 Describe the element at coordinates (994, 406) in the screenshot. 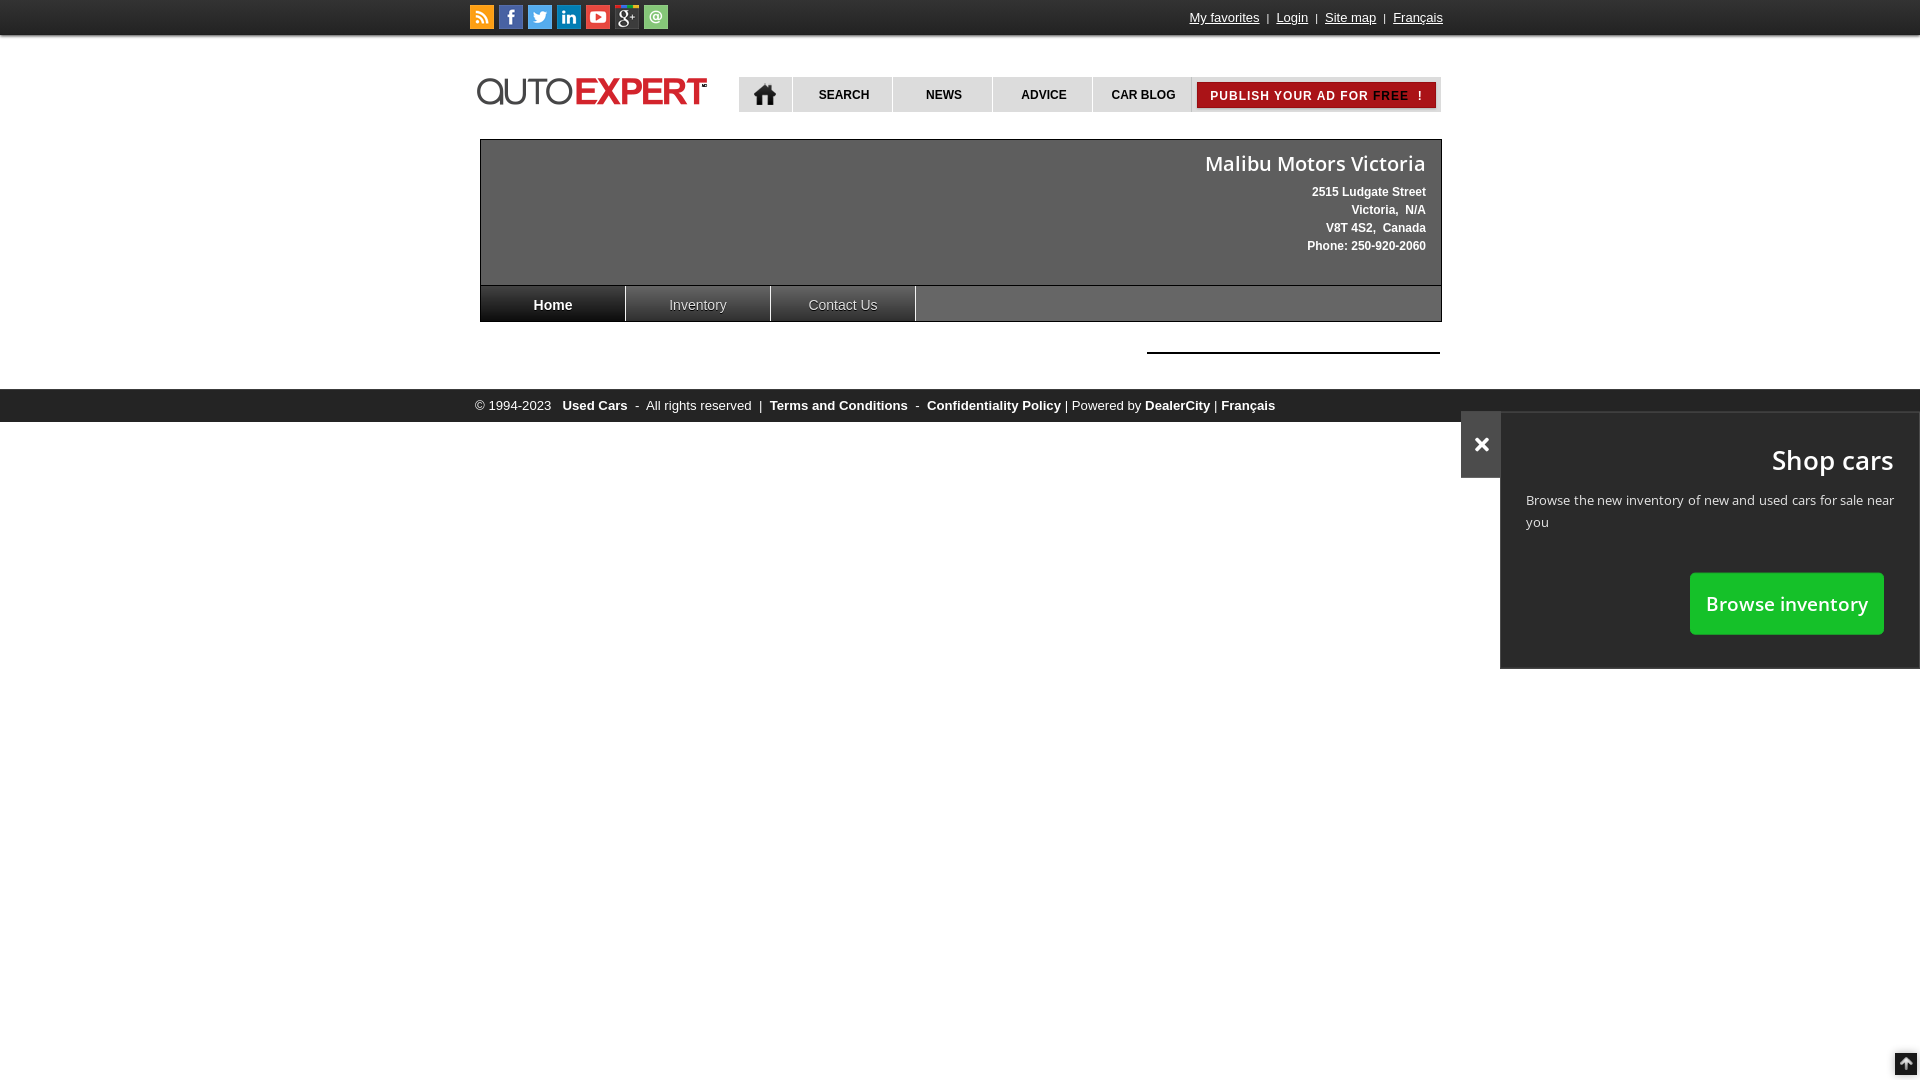

I see `Confidentiality Policy` at that location.